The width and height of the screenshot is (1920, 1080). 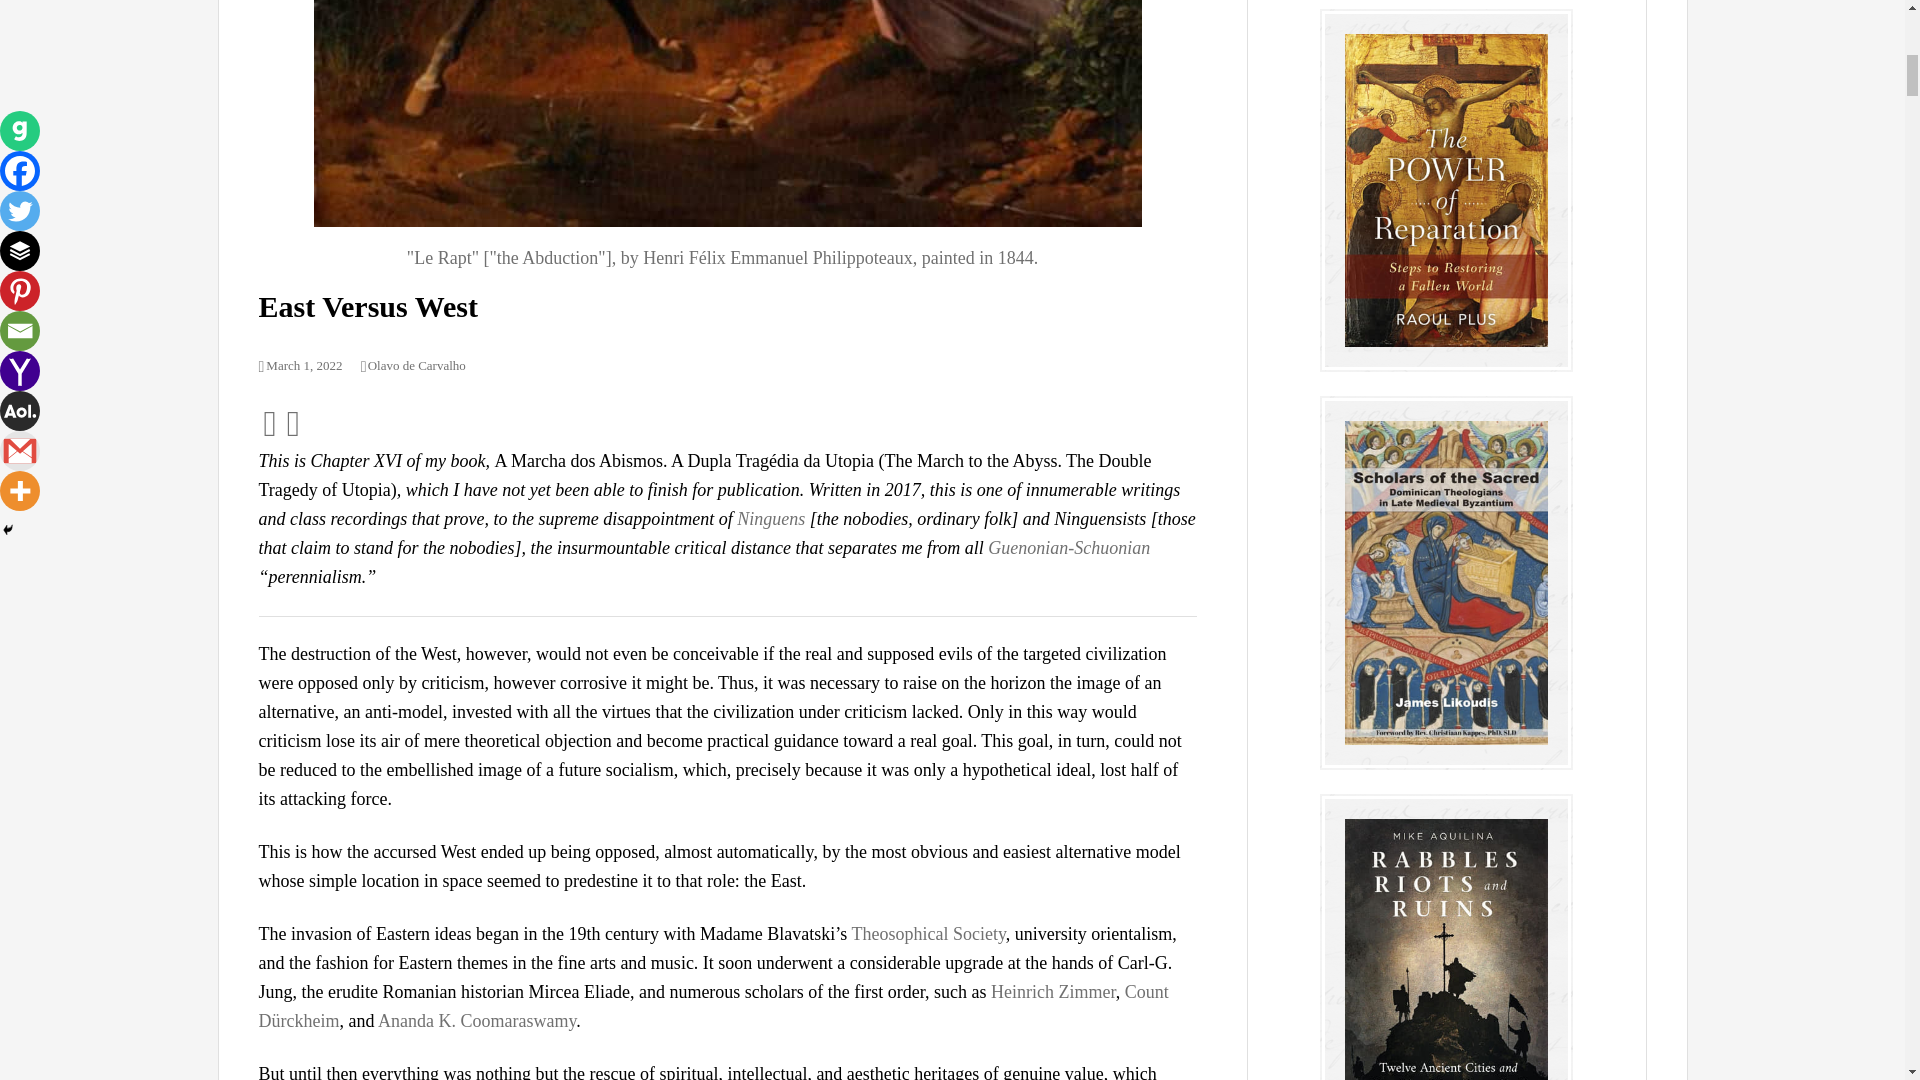 What do you see at coordinates (413, 364) in the screenshot?
I see `View all posts by Olavo de Carvalho` at bounding box center [413, 364].